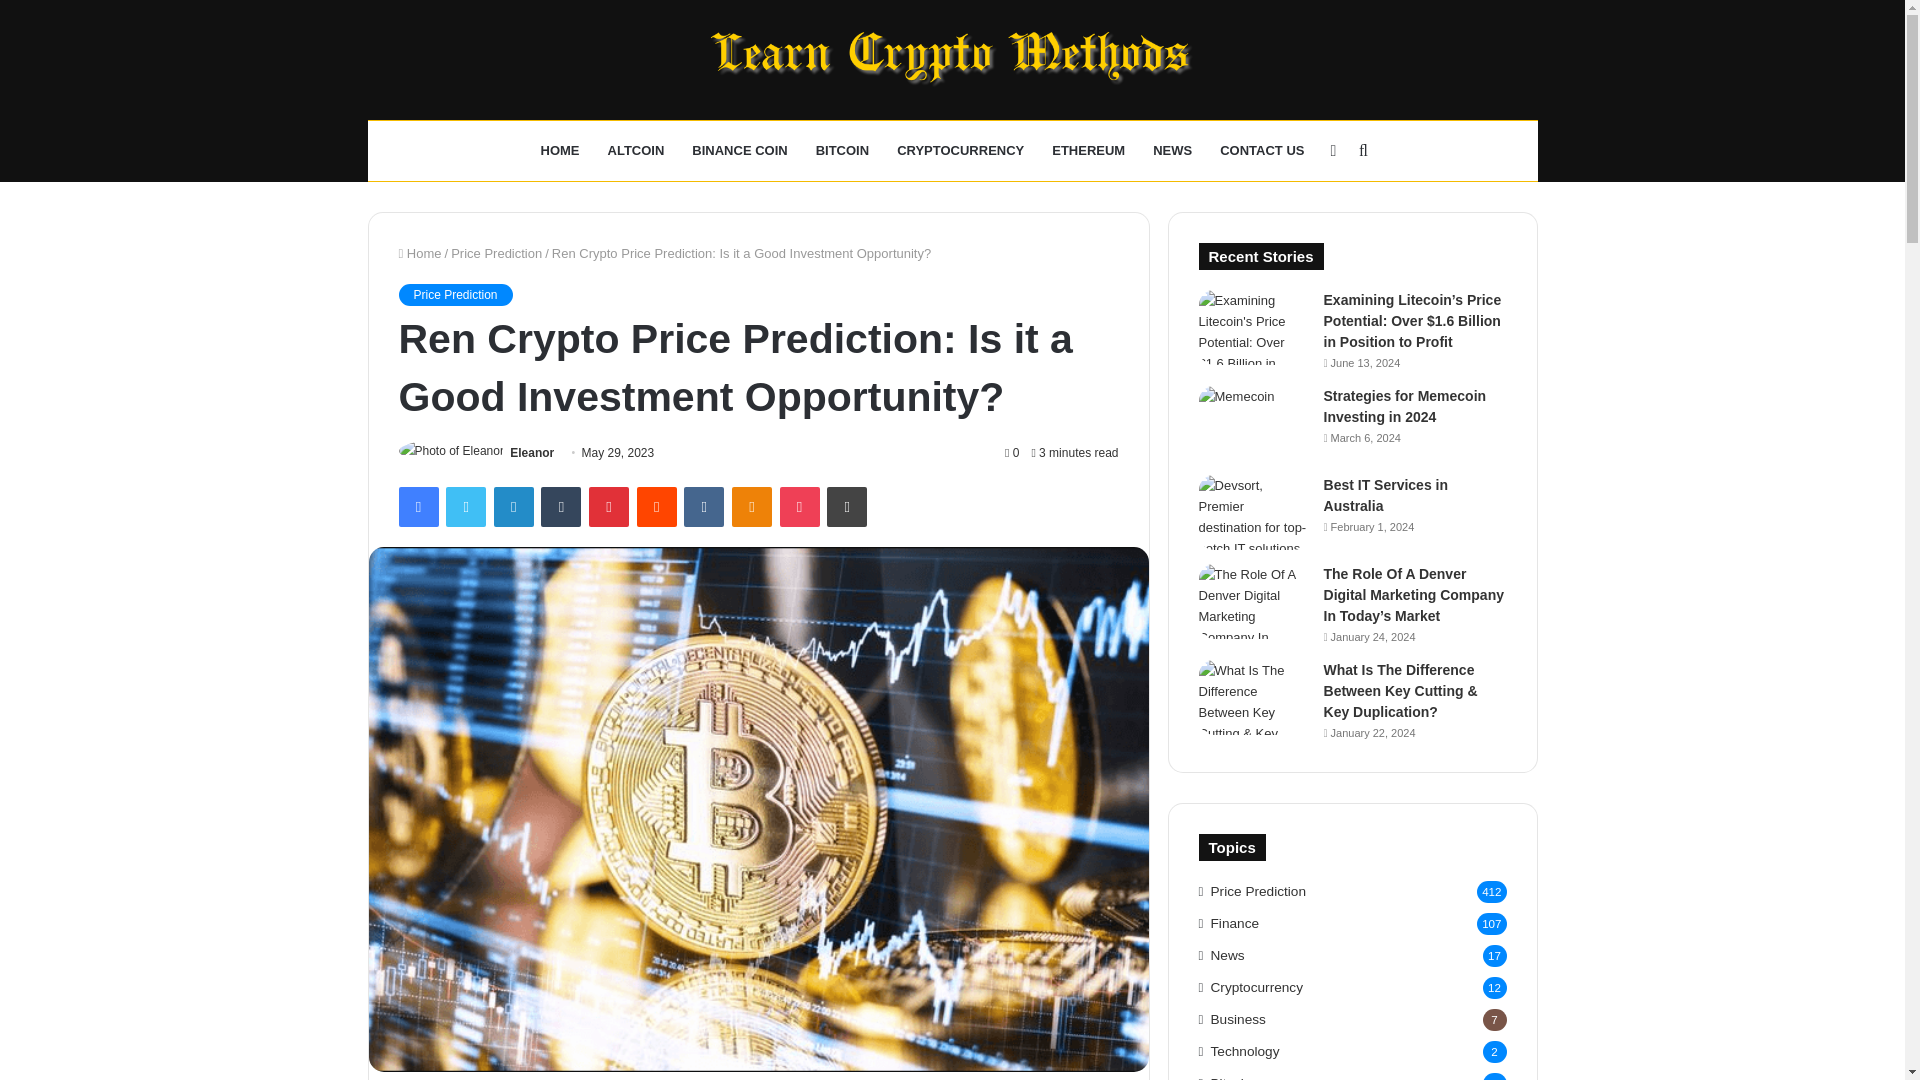 The width and height of the screenshot is (1920, 1080). Describe the element at coordinates (751, 507) in the screenshot. I see `Odnoklassniki` at that location.